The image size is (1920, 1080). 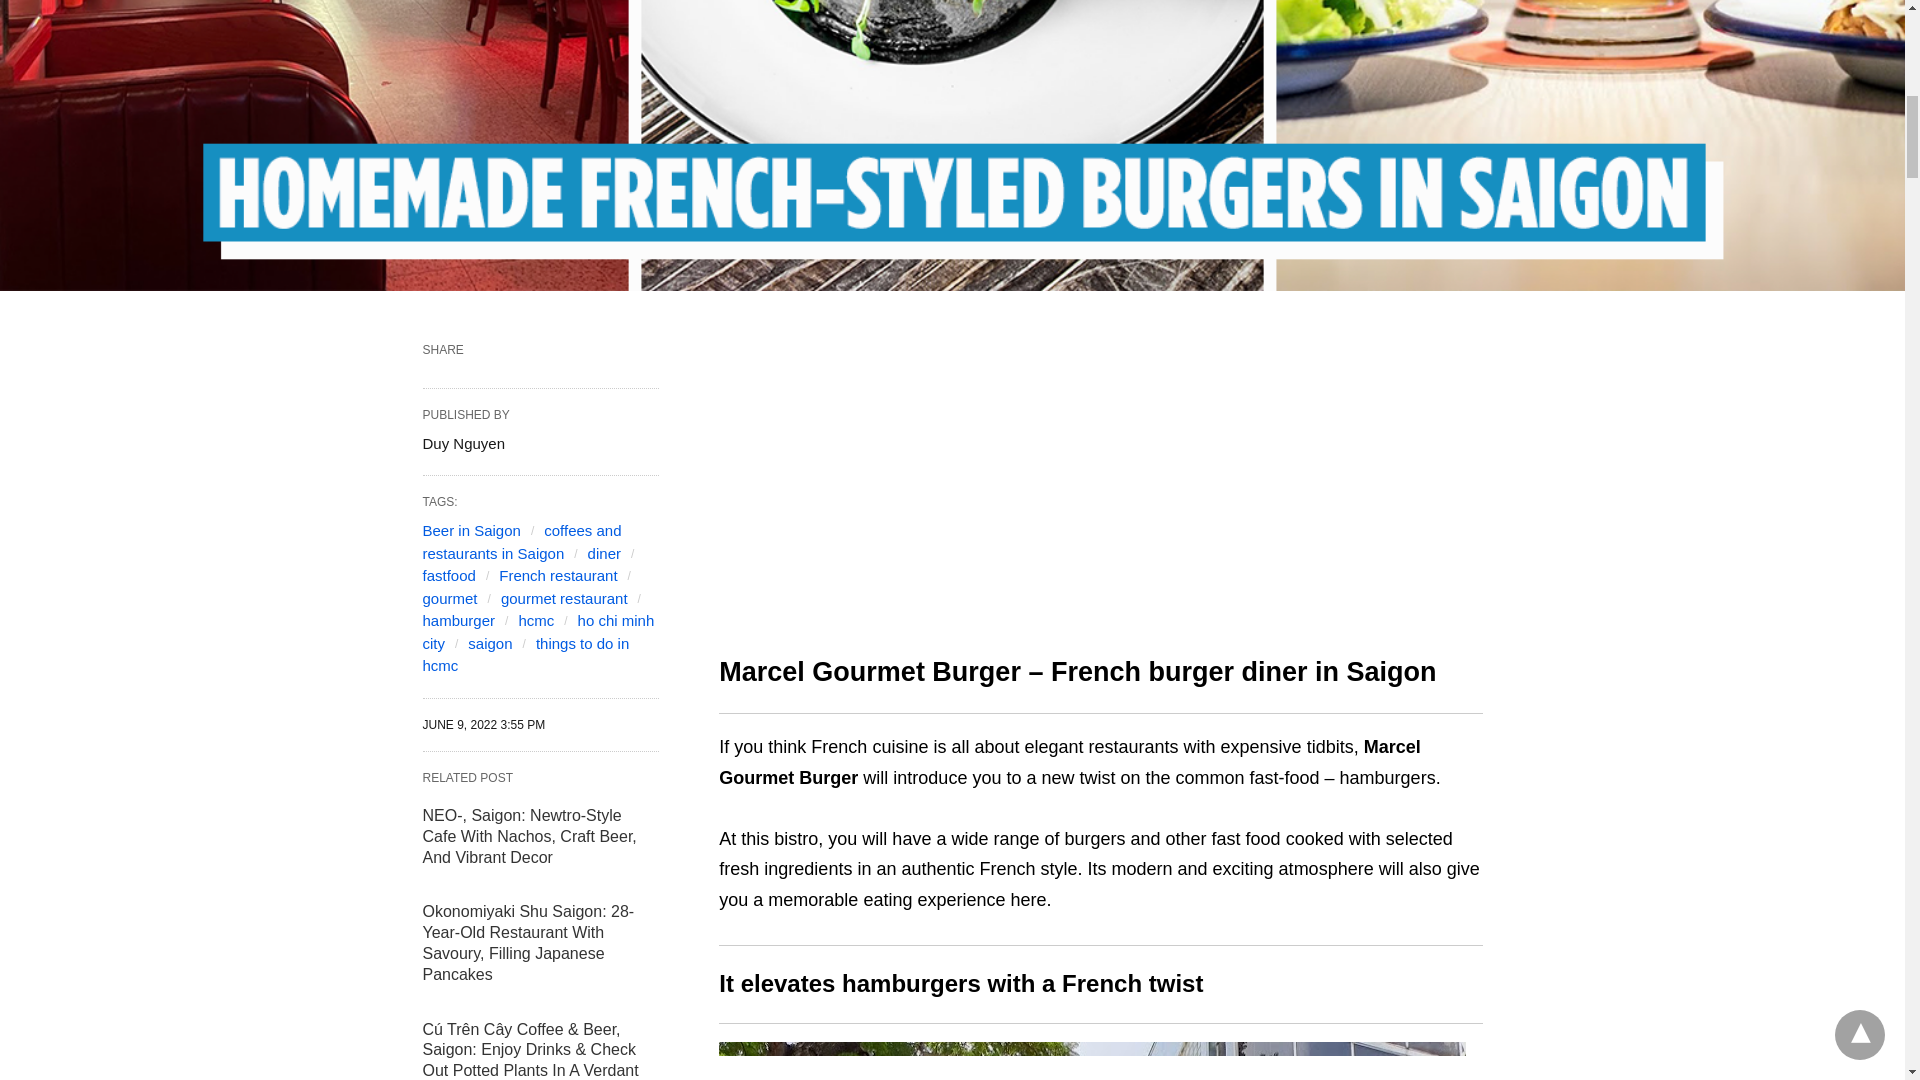 I want to click on saigon, so click(x=490, y=644).